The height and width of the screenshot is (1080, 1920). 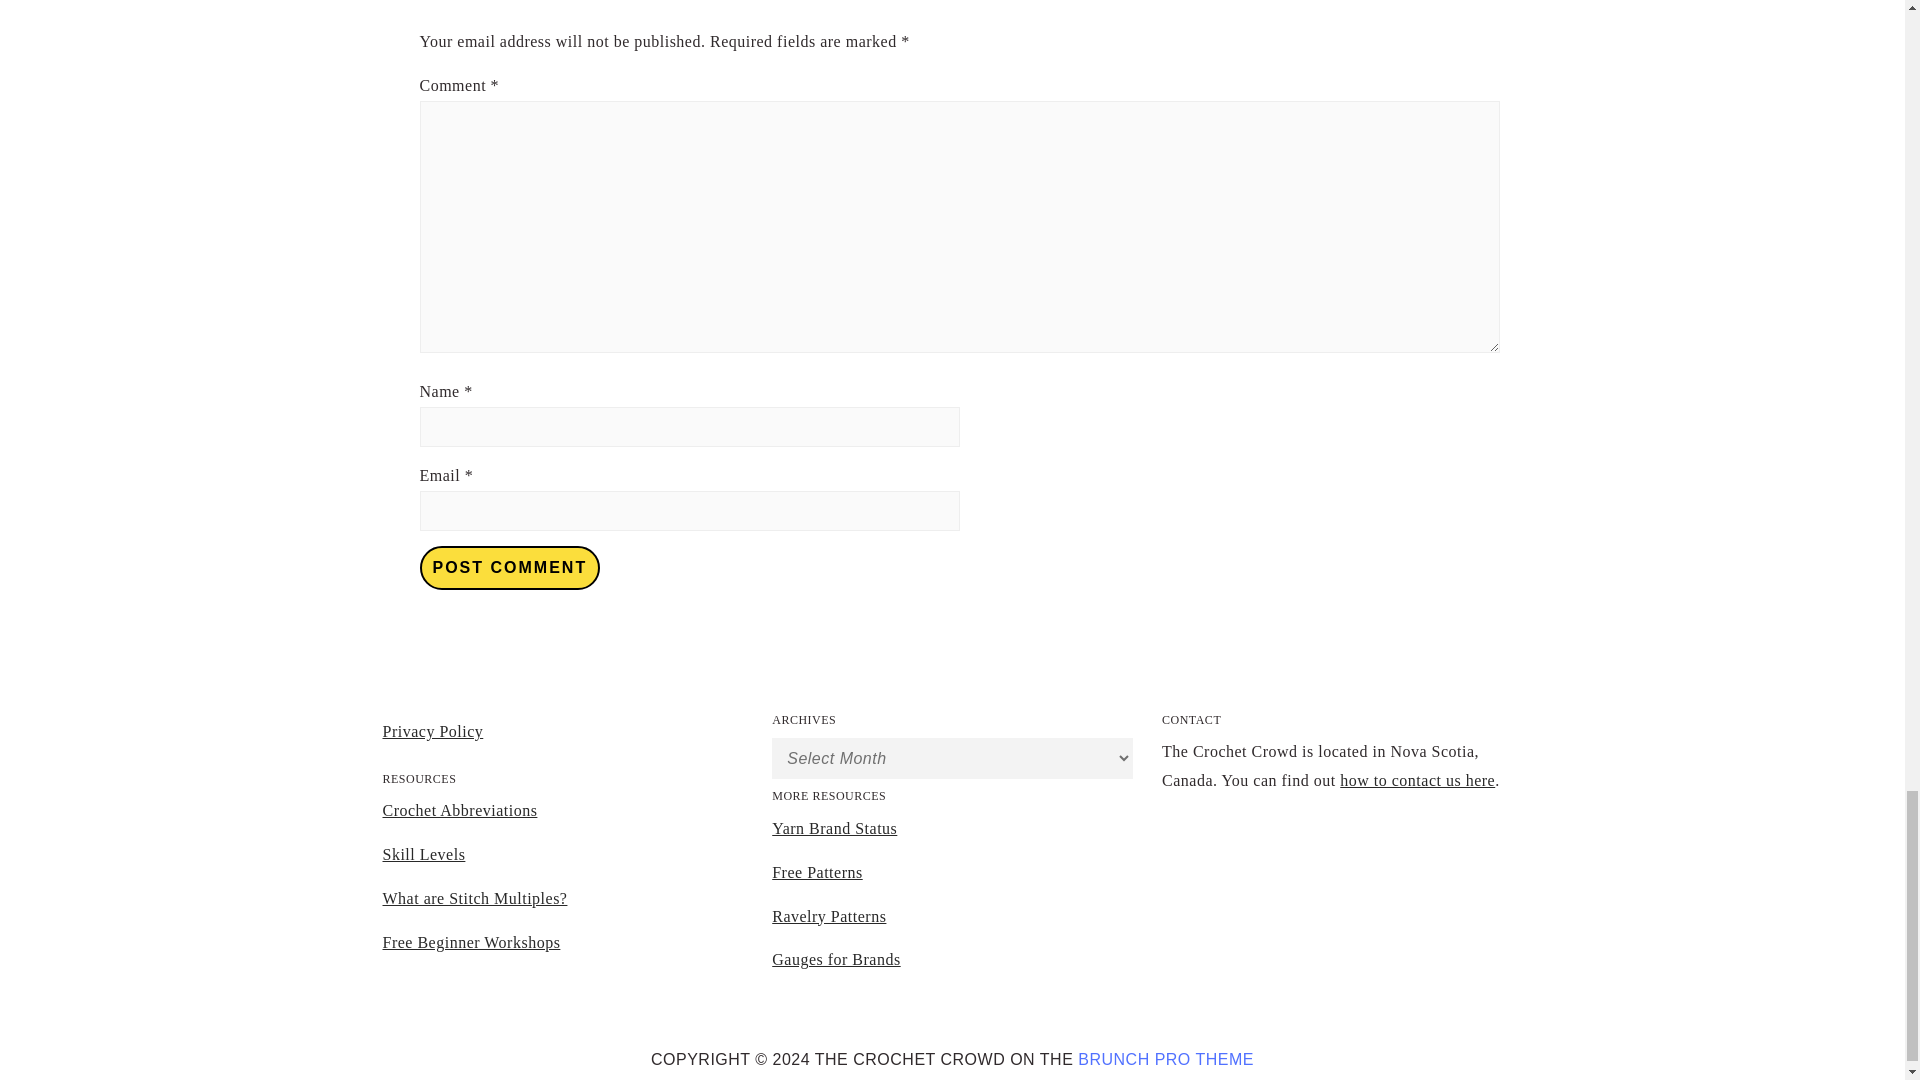 What do you see at coordinates (510, 568) in the screenshot?
I see `Post Comment` at bounding box center [510, 568].